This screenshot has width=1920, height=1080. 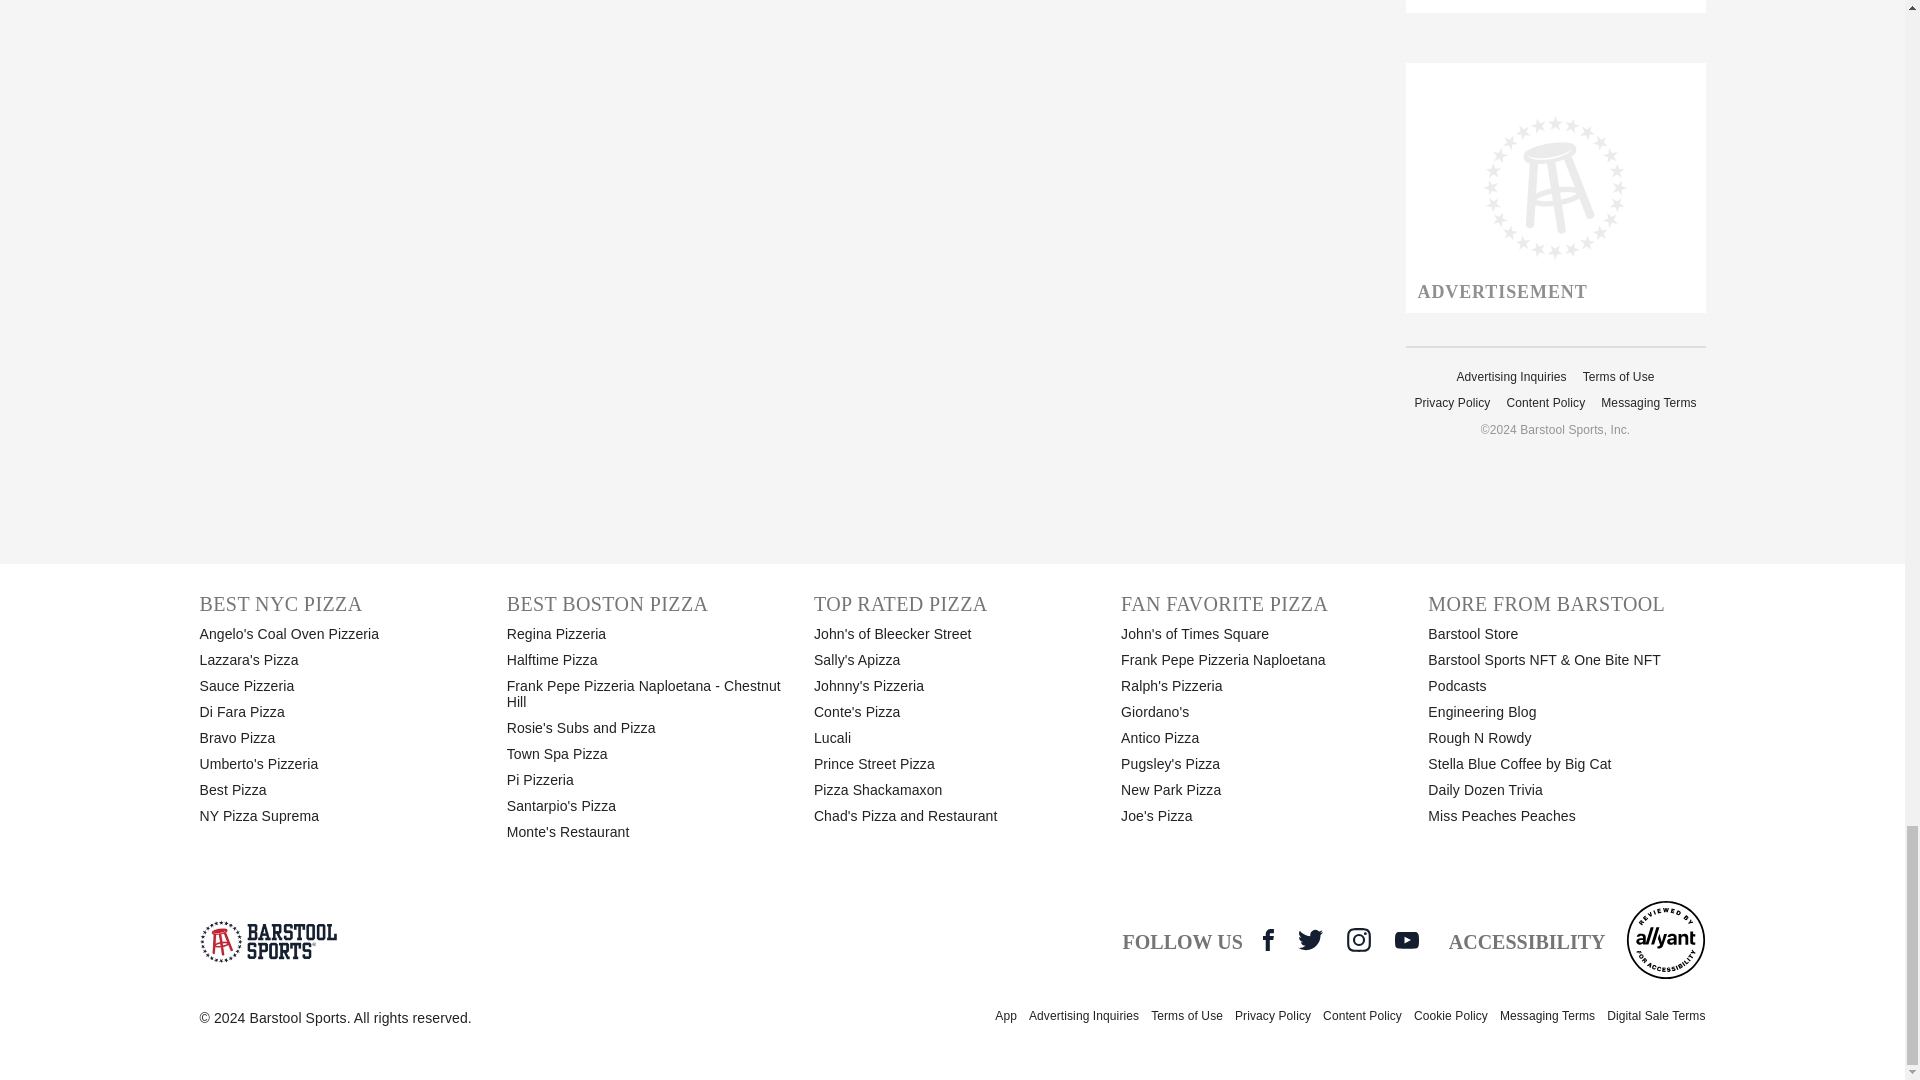 What do you see at coordinates (1358, 939) in the screenshot?
I see `Instagram Icon` at bounding box center [1358, 939].